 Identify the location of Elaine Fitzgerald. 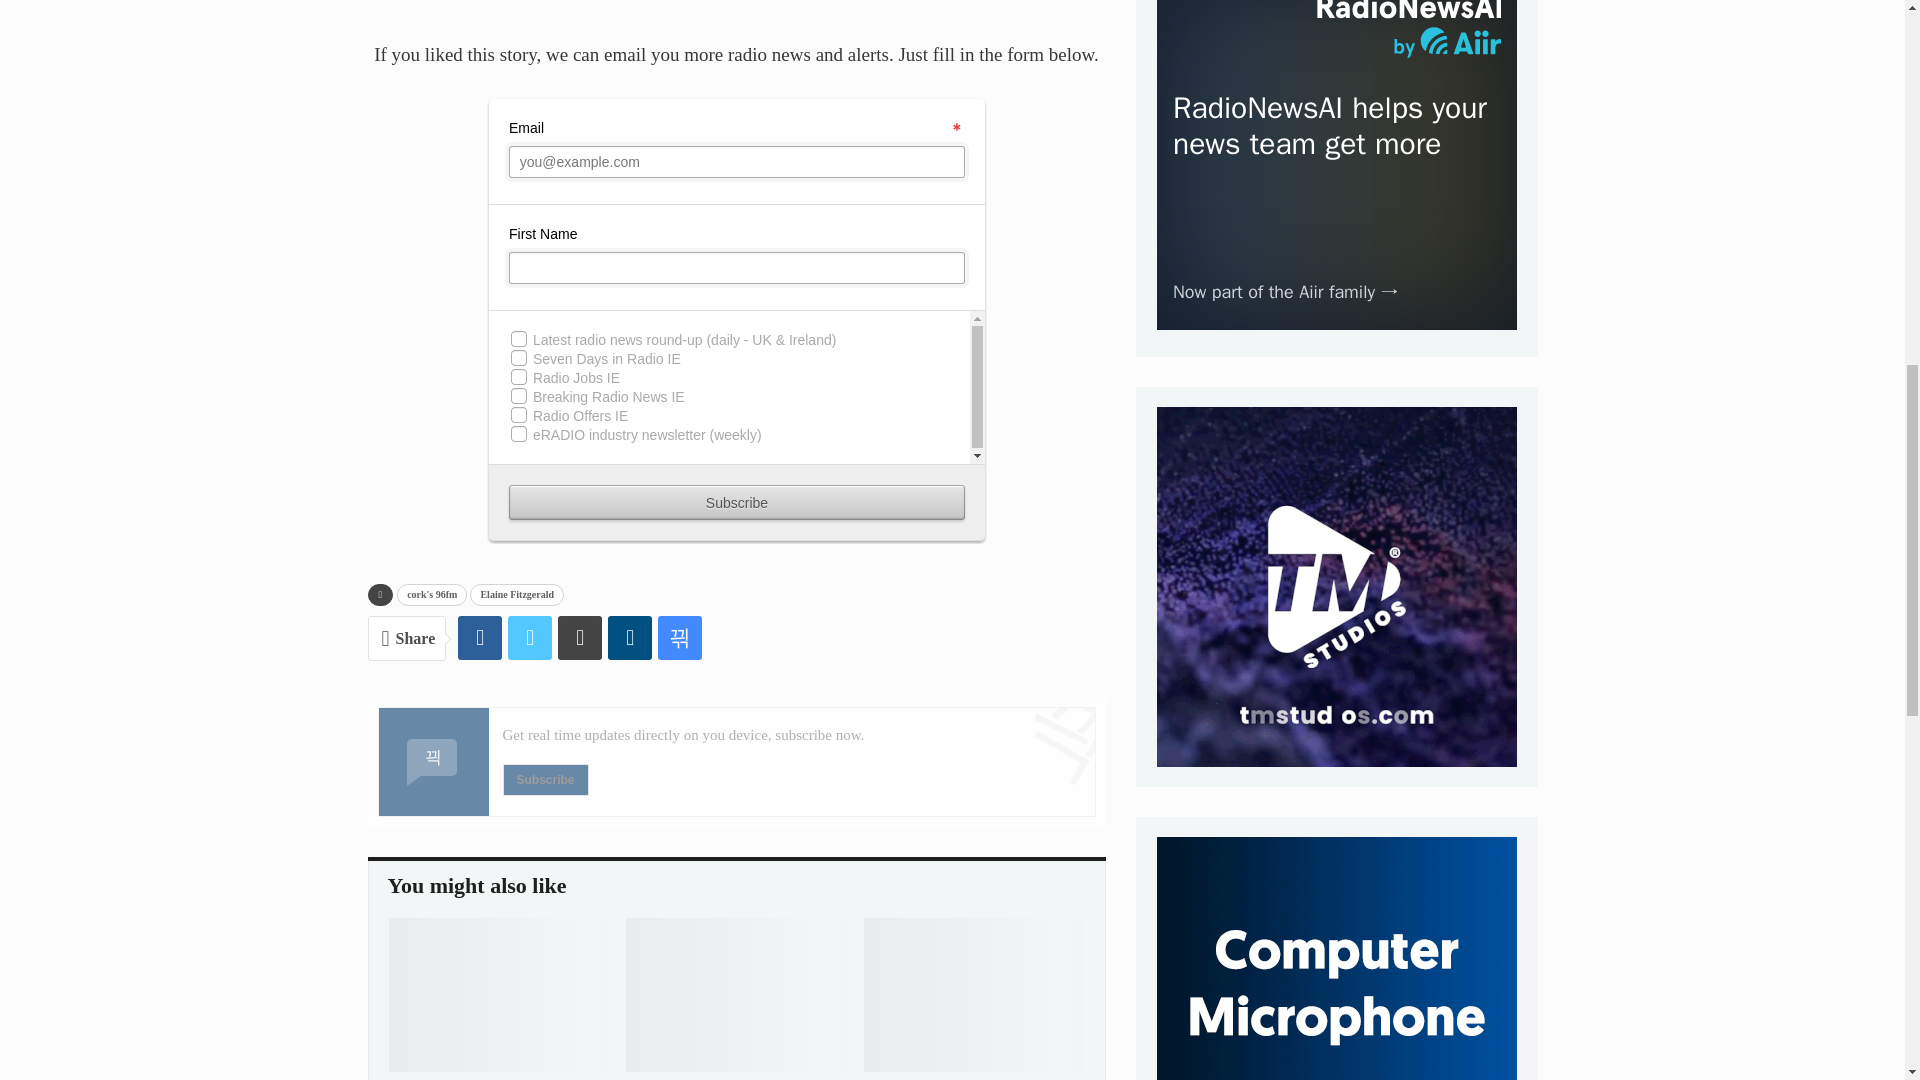
(517, 594).